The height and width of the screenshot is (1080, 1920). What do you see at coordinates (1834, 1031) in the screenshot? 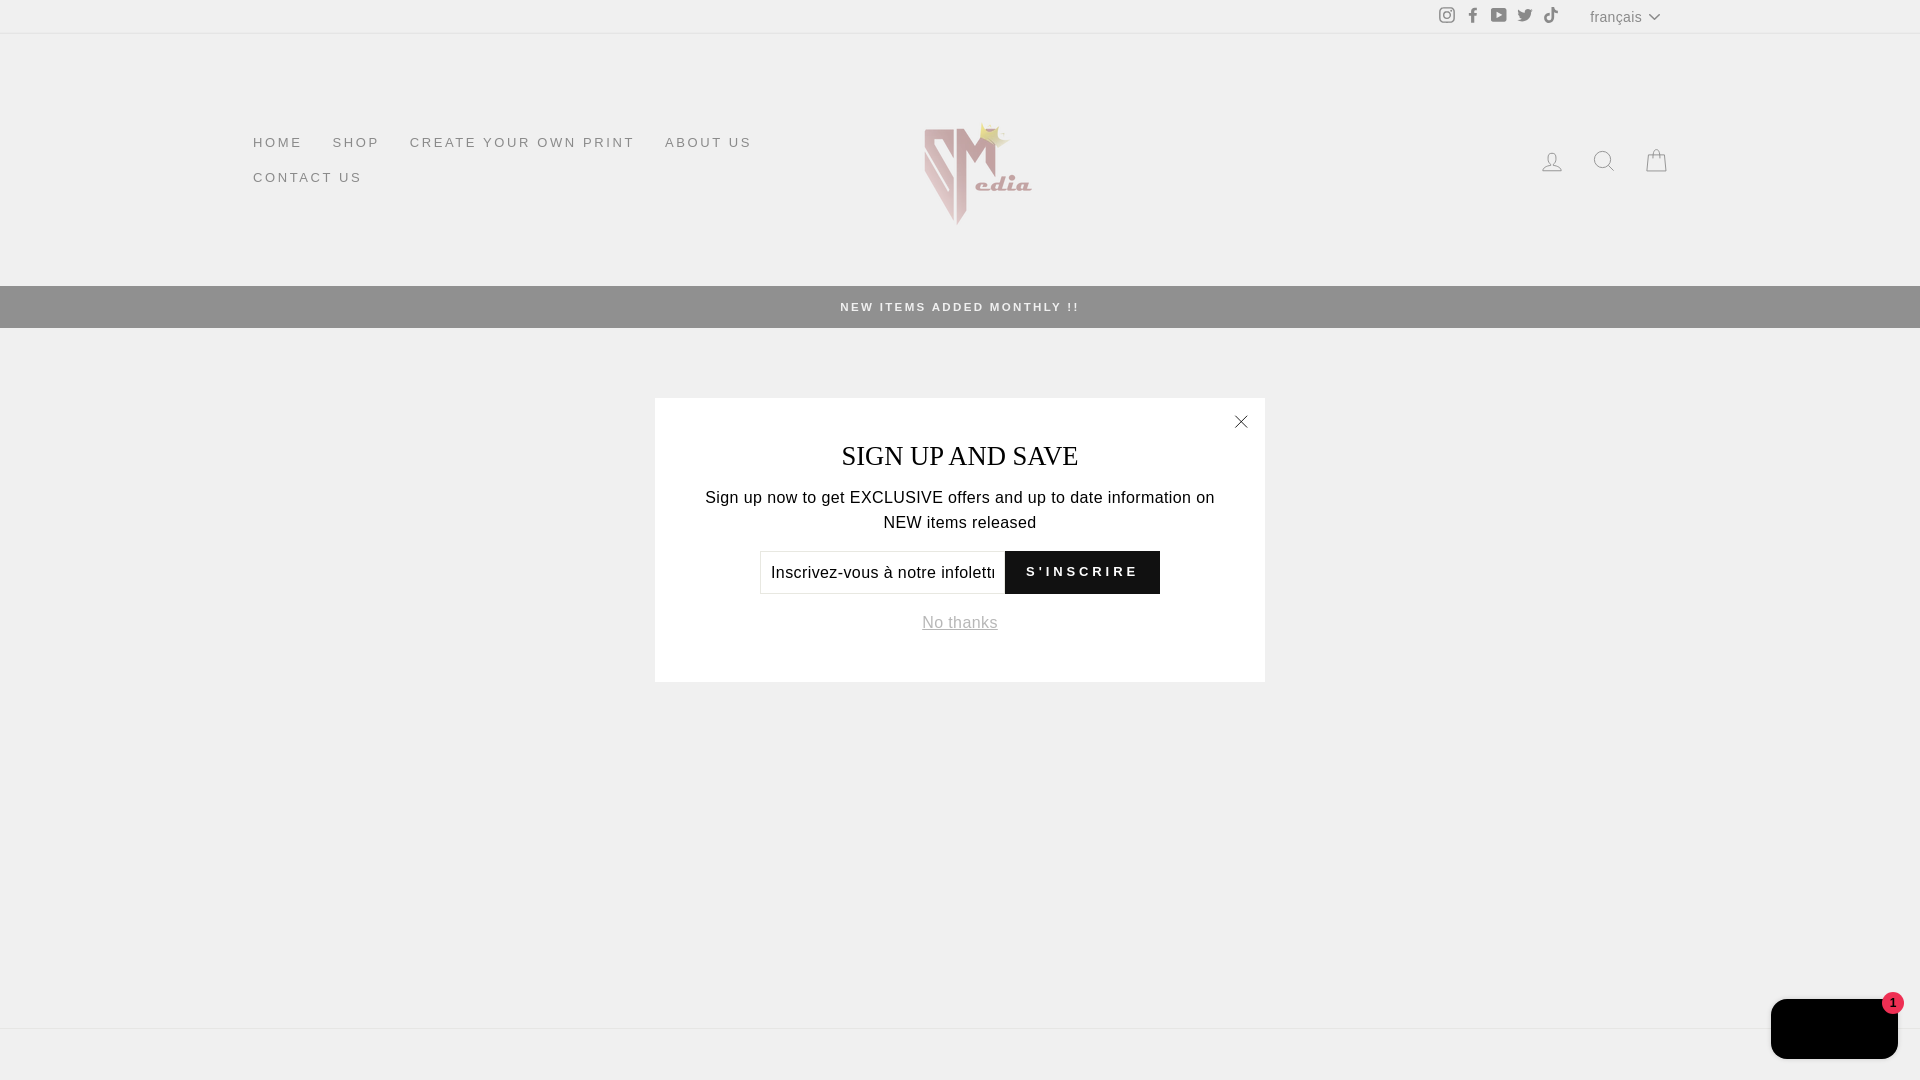
I see `Chat de la boutique en ligne Shopify` at bounding box center [1834, 1031].